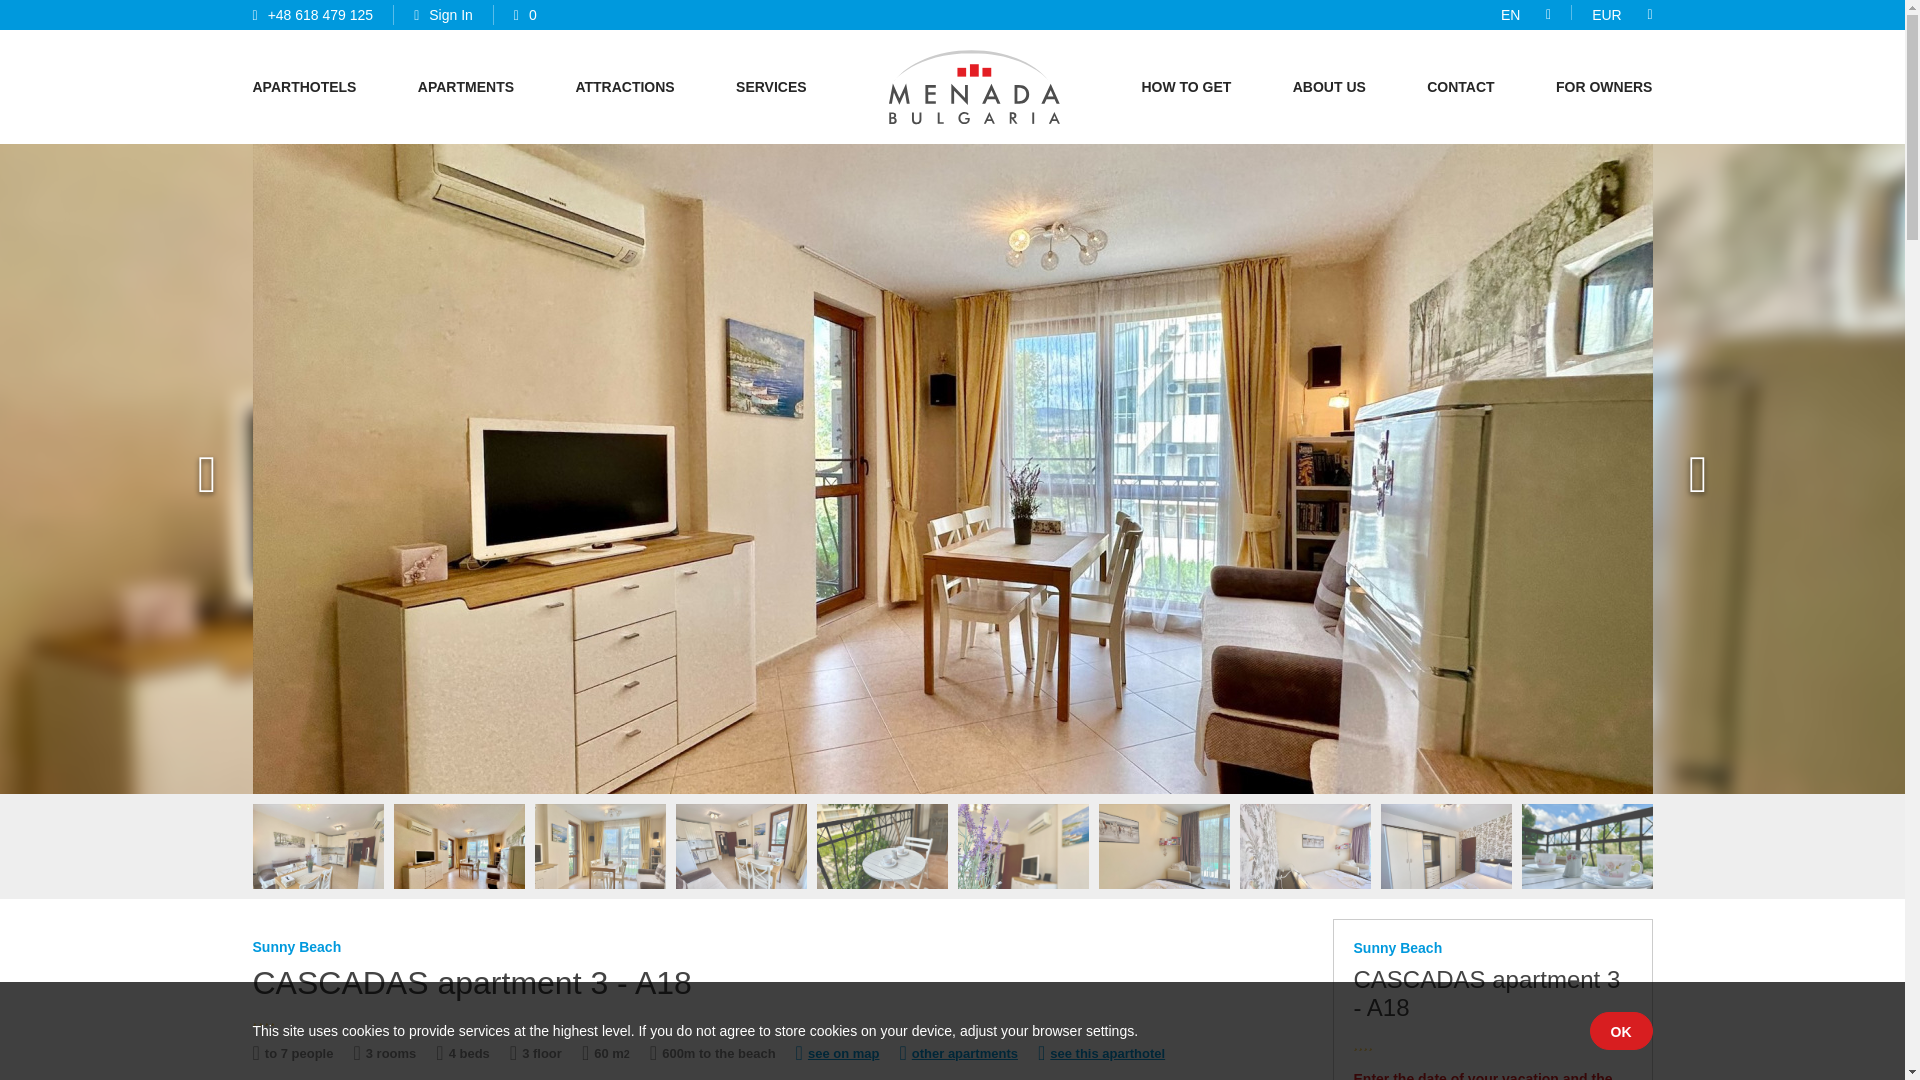 This screenshot has width=1920, height=1080. I want to click on APARTHOTELS, so click(303, 86).